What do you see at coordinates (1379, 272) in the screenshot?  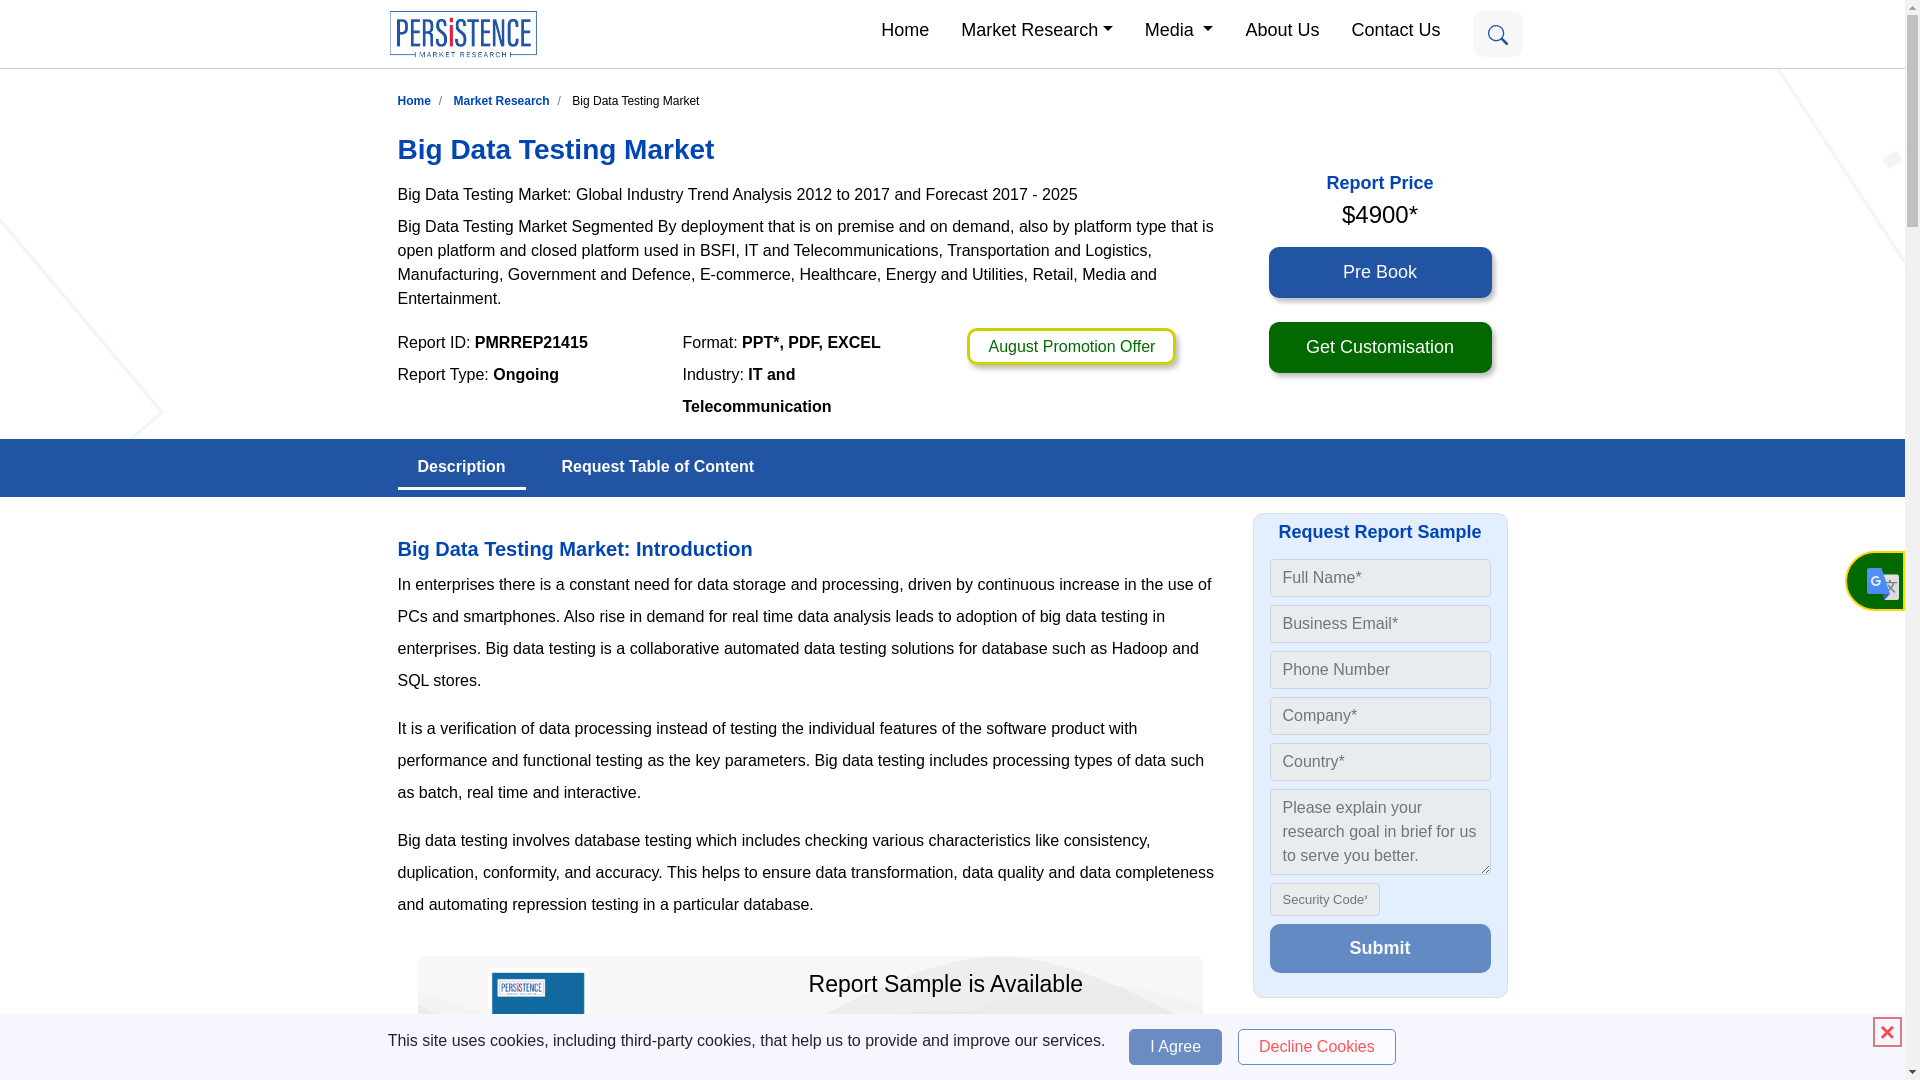 I see `Pre Book` at bounding box center [1379, 272].